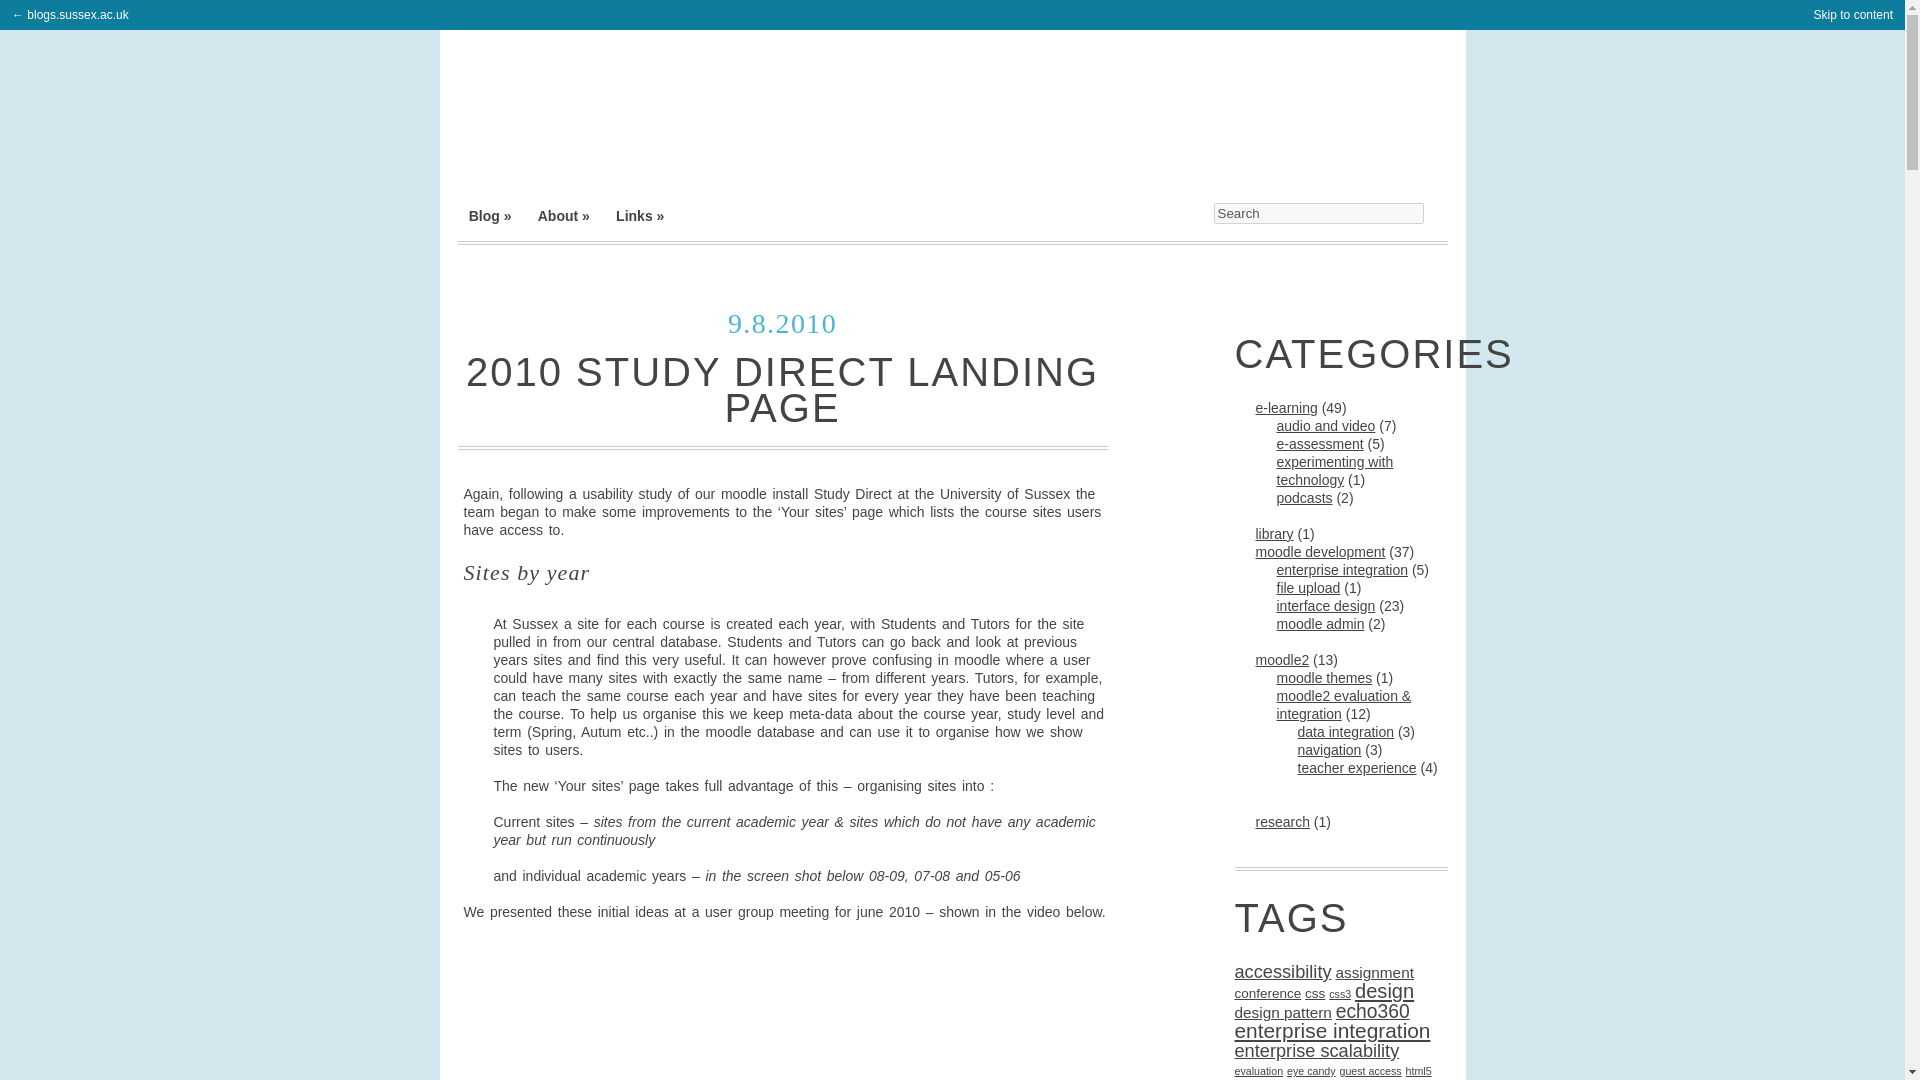 This screenshot has width=1920, height=1080. I want to click on Skip to content, so click(1854, 14).